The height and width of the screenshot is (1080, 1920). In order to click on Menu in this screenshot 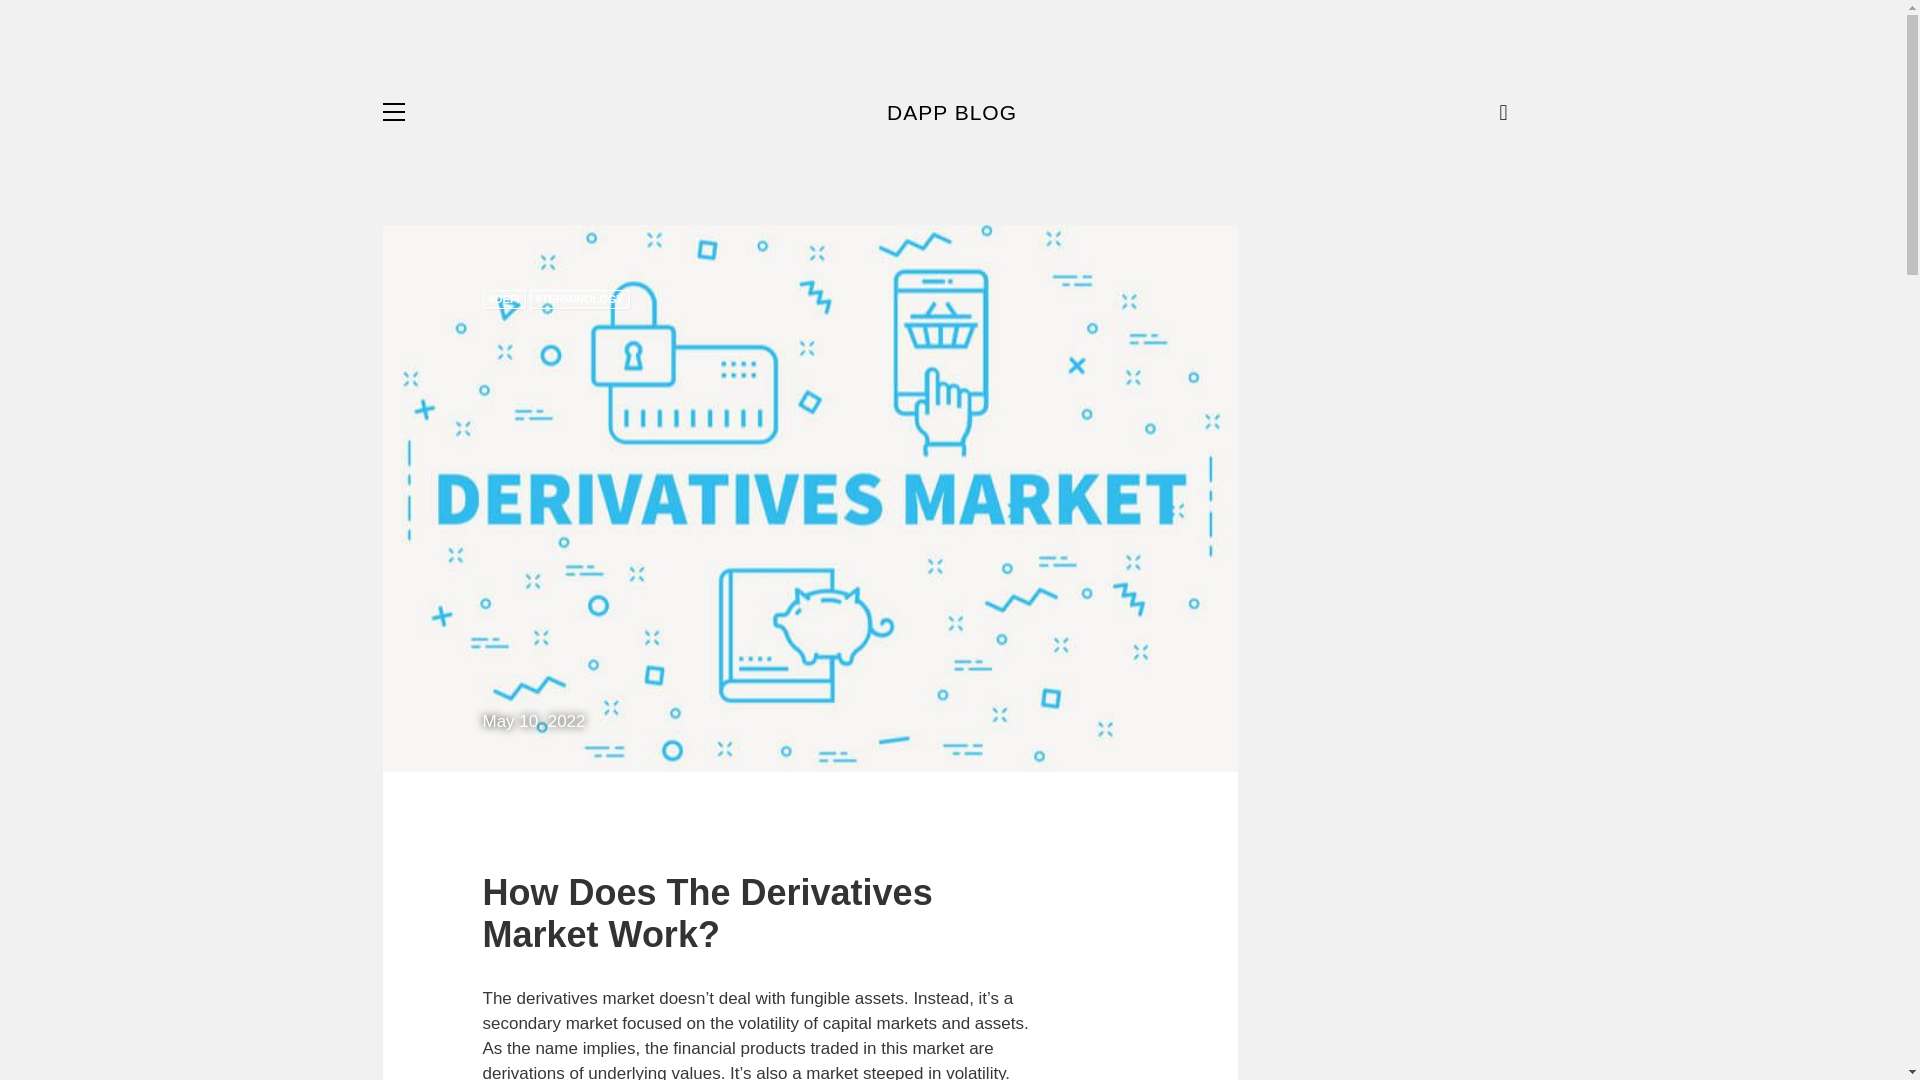, I will do `click(392, 112)`.